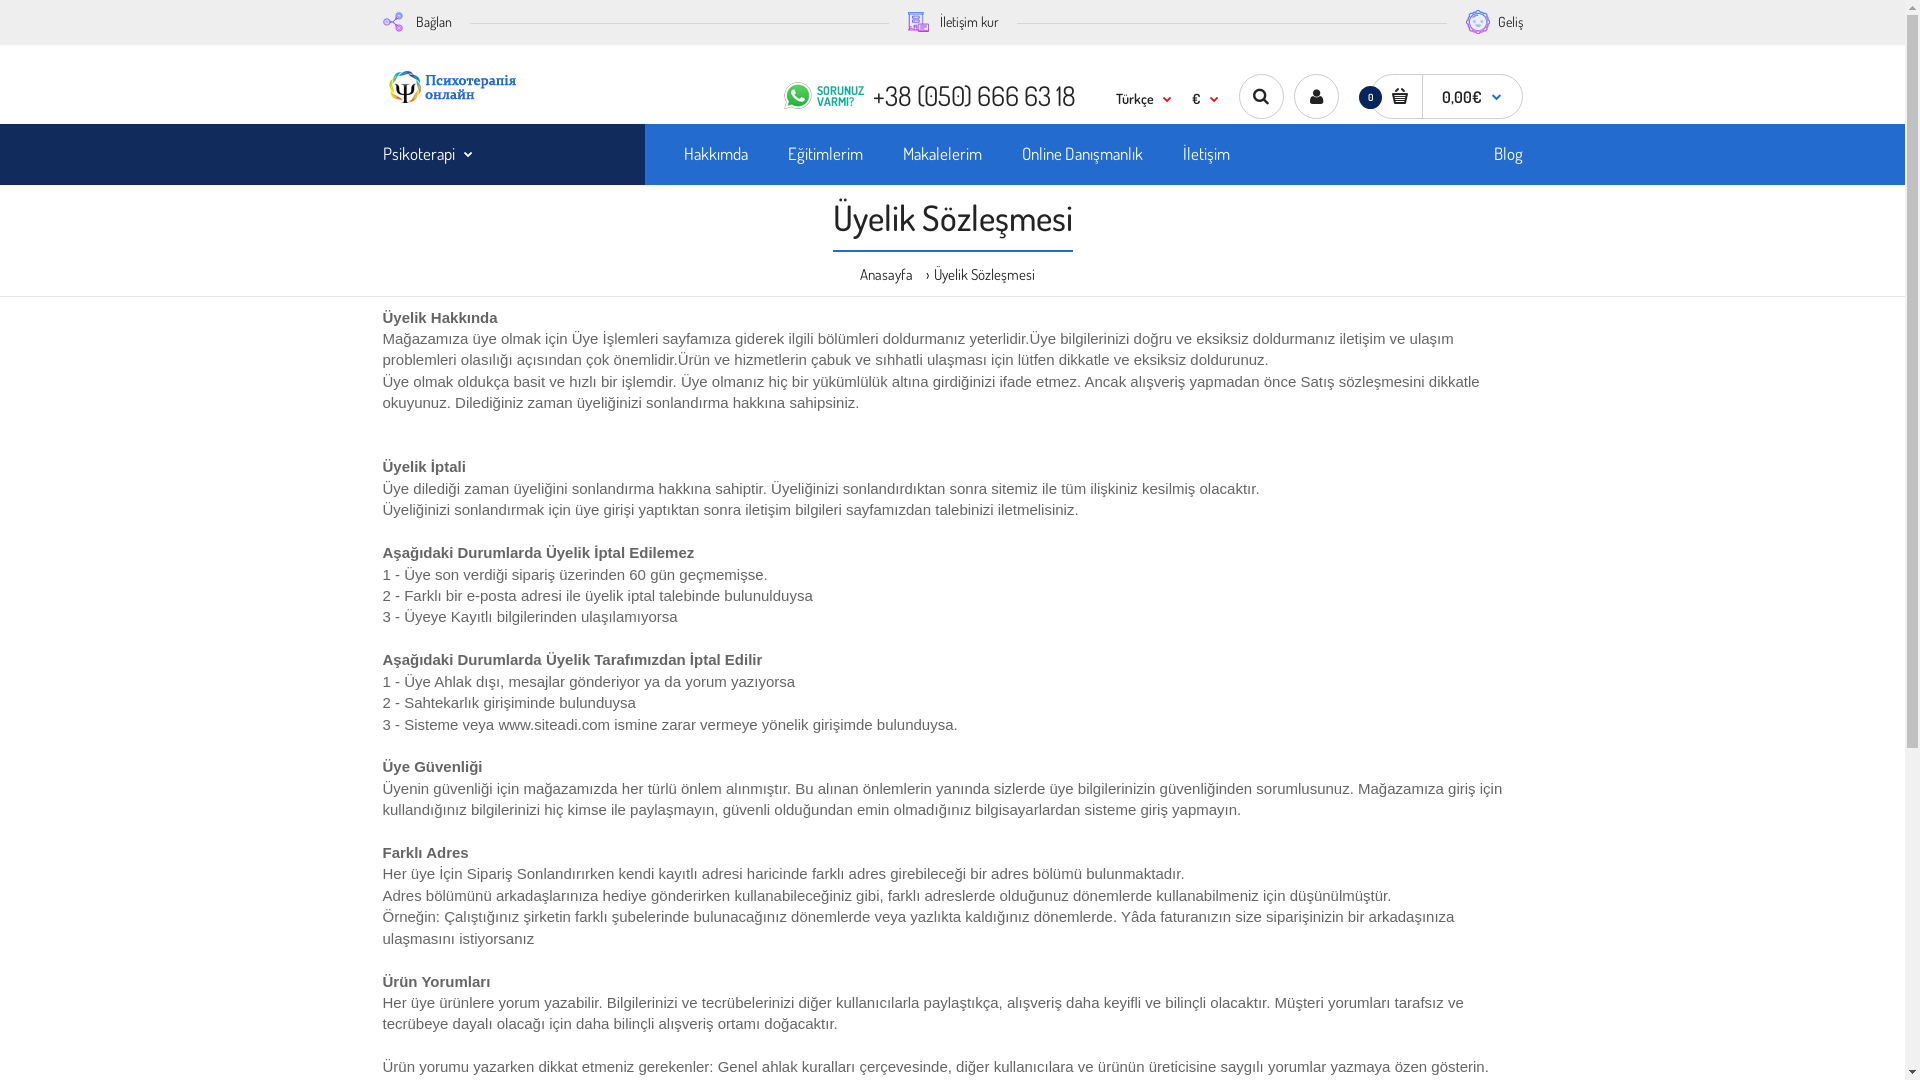 The height and width of the screenshot is (1080, 1920). I want to click on SORUNUZ
VARMI? +38 (050) 666 63 18, so click(928, 92).